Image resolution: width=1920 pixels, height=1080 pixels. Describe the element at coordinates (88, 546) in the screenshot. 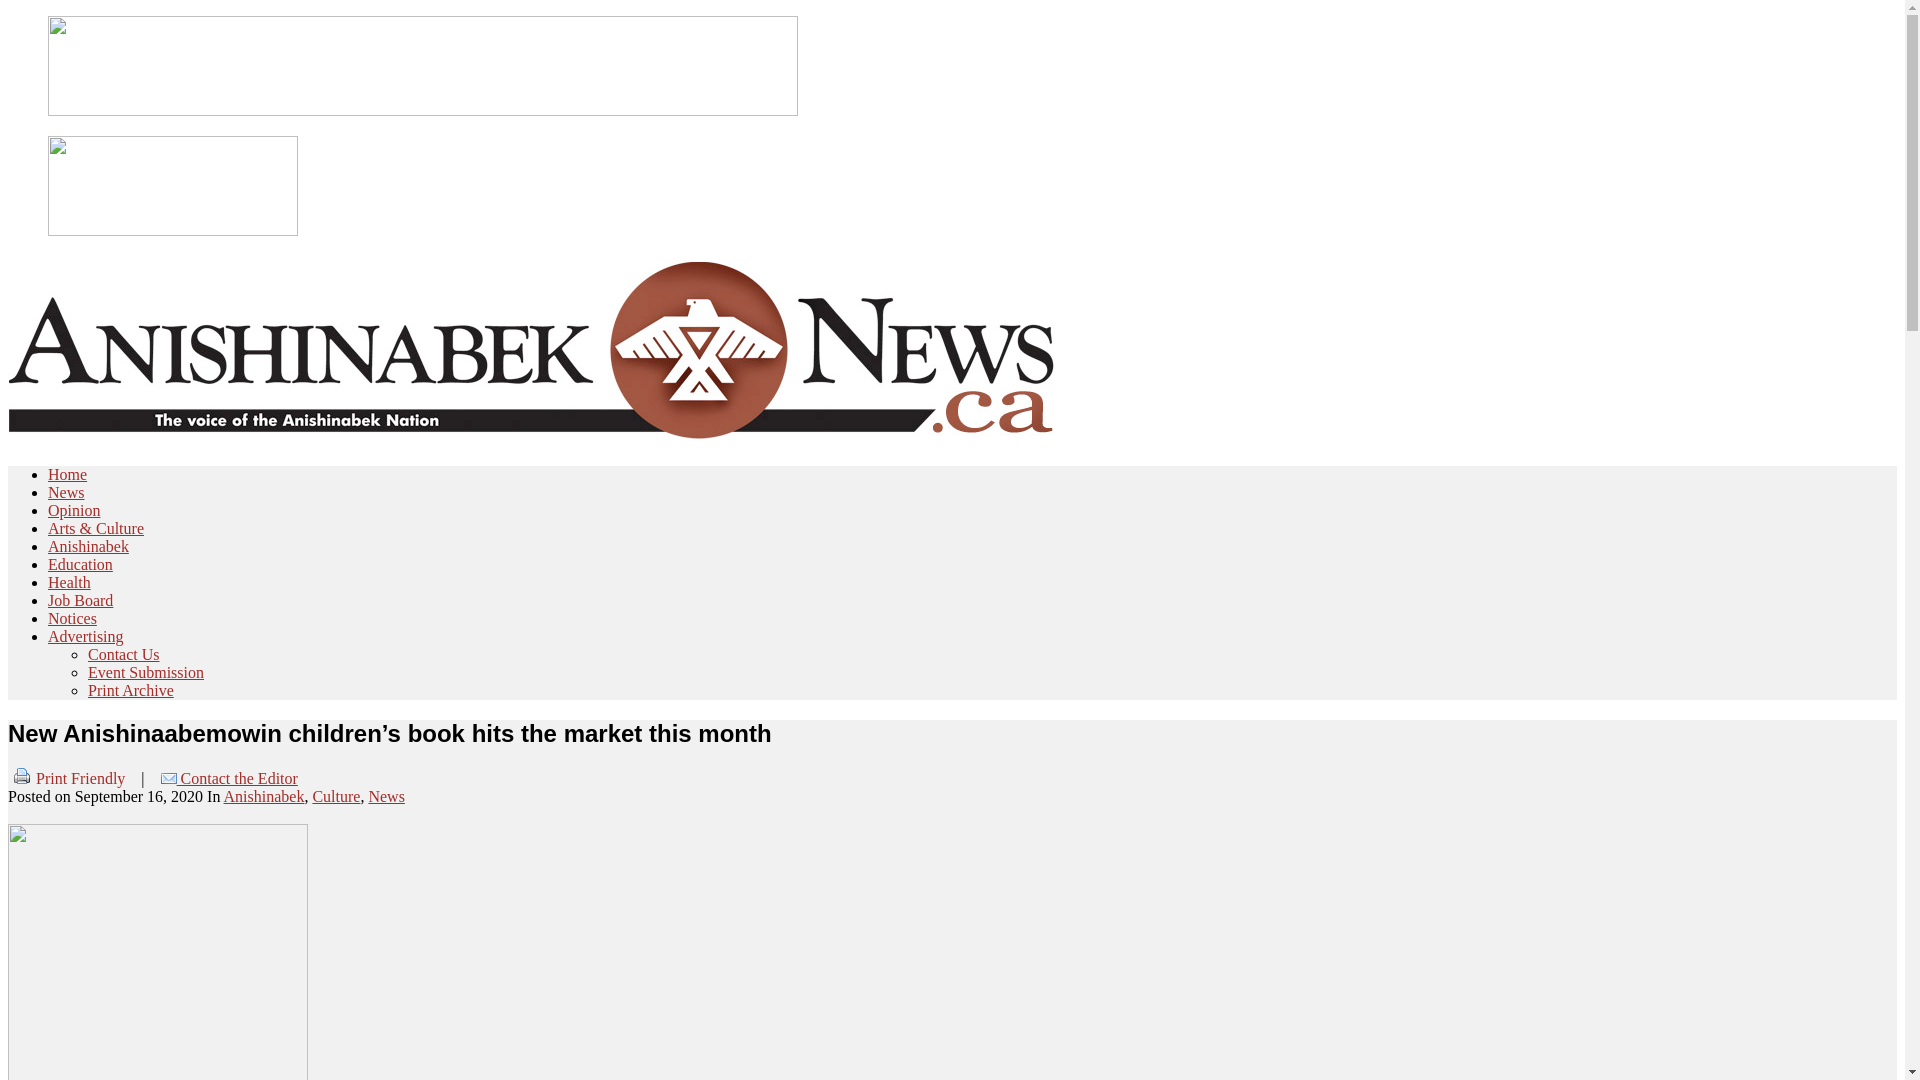

I see `Anishinabek` at that location.